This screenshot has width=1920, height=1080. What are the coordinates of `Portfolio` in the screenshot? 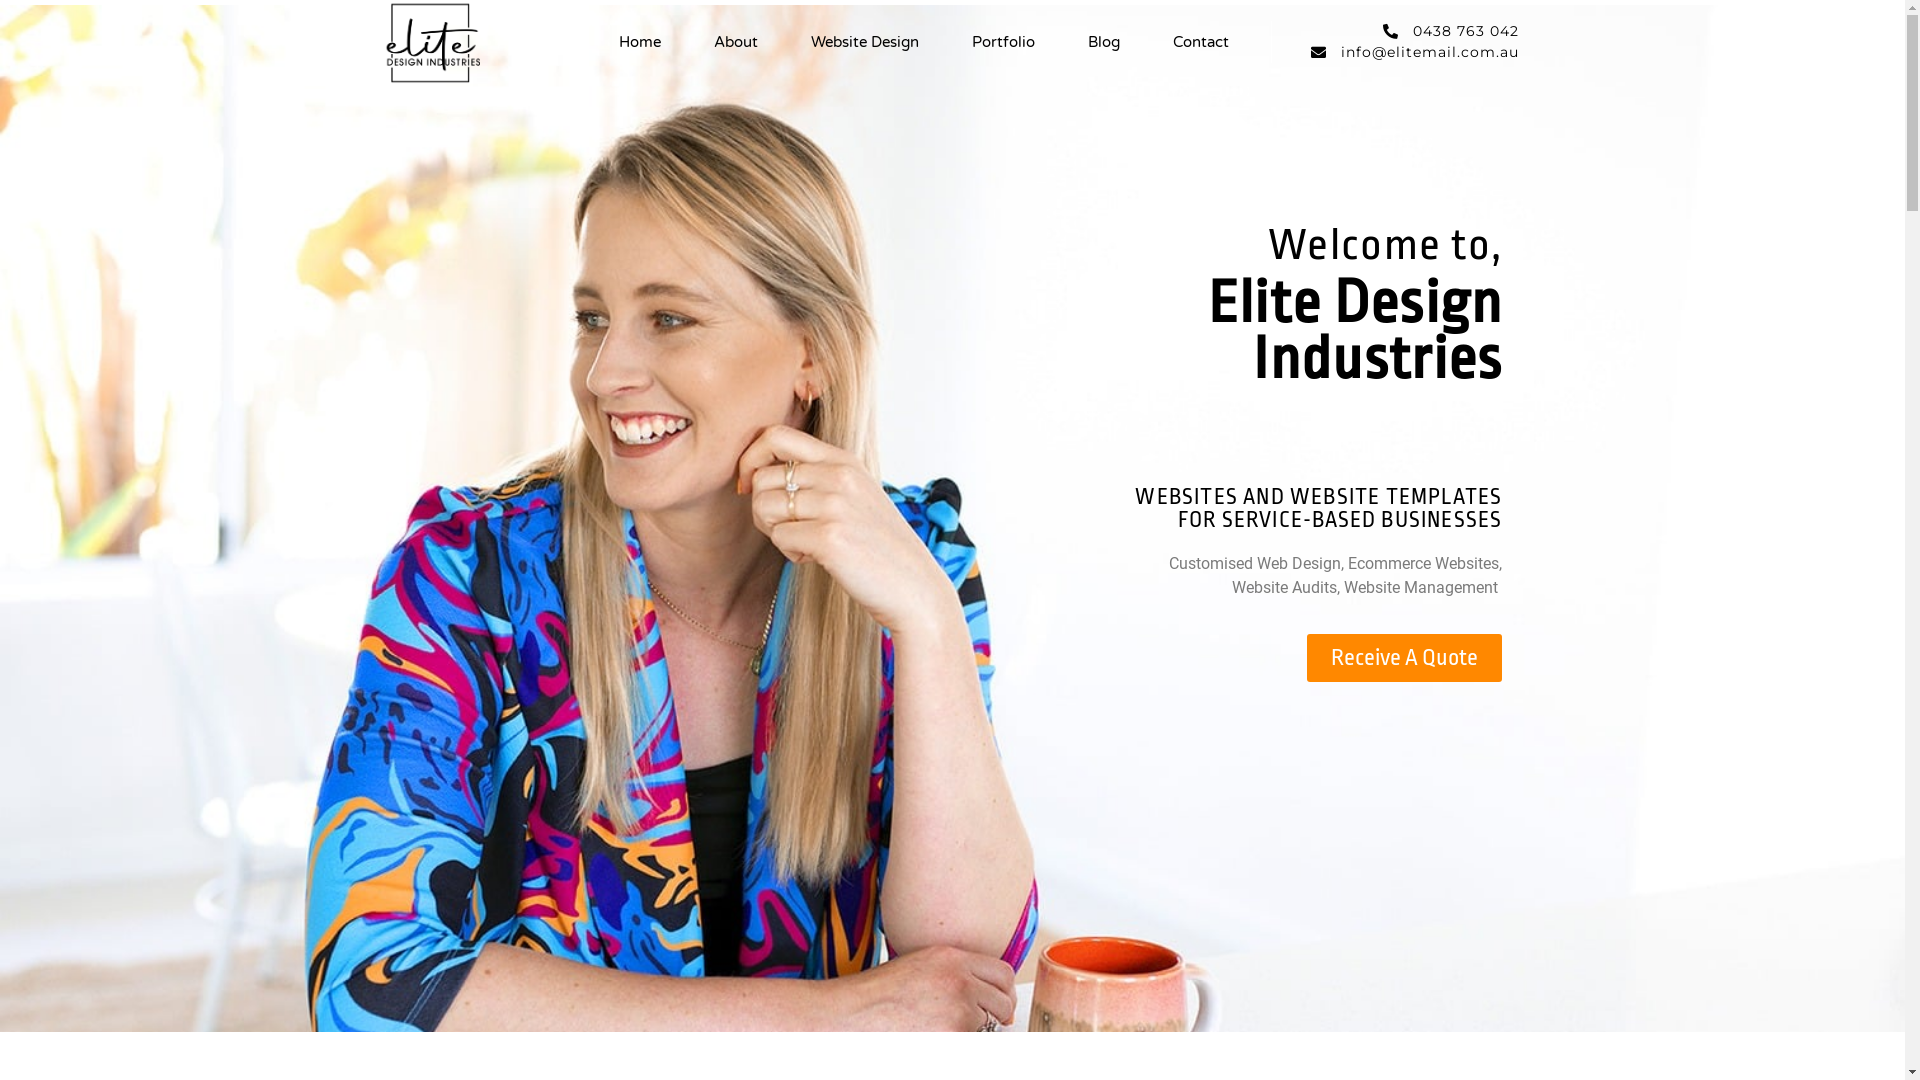 It's located at (1004, 42).